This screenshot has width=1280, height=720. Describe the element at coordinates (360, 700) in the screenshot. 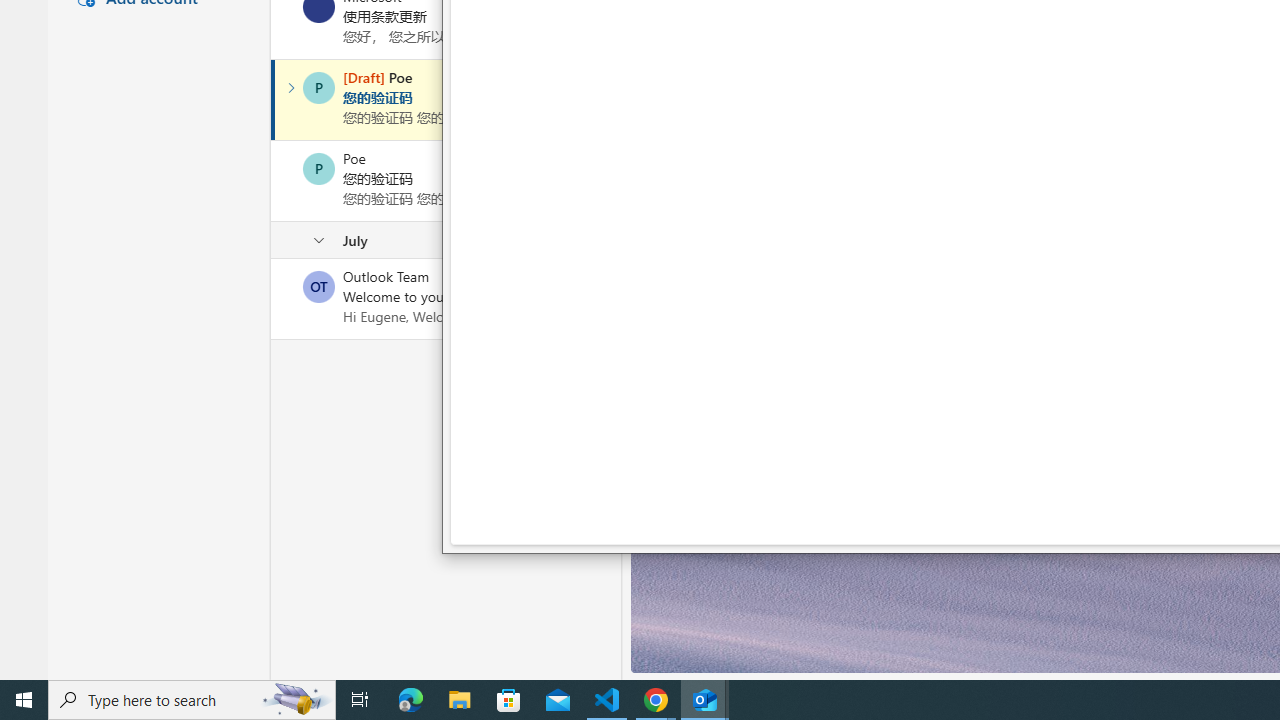

I see `Task View` at that location.